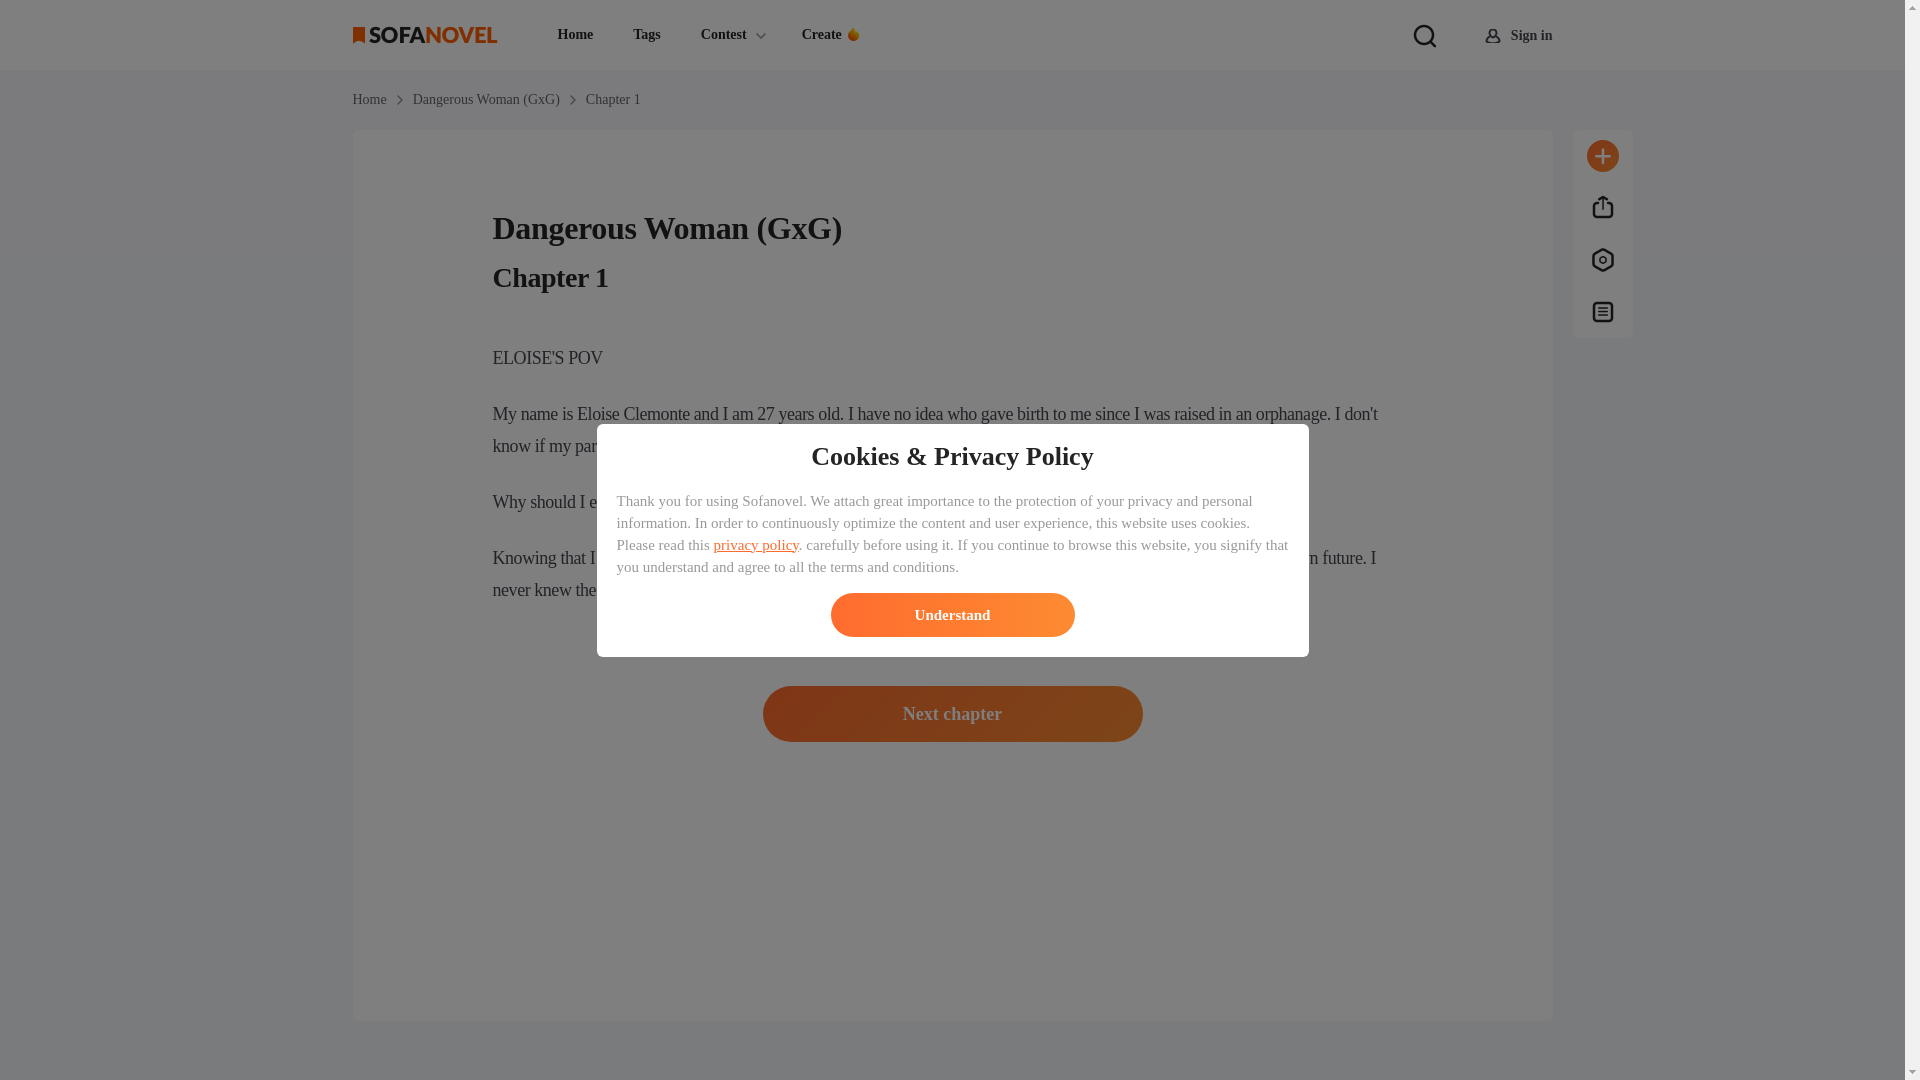 This screenshot has height=1080, width=1920. Describe the element at coordinates (1602, 156) in the screenshot. I see `Add to library` at that location.